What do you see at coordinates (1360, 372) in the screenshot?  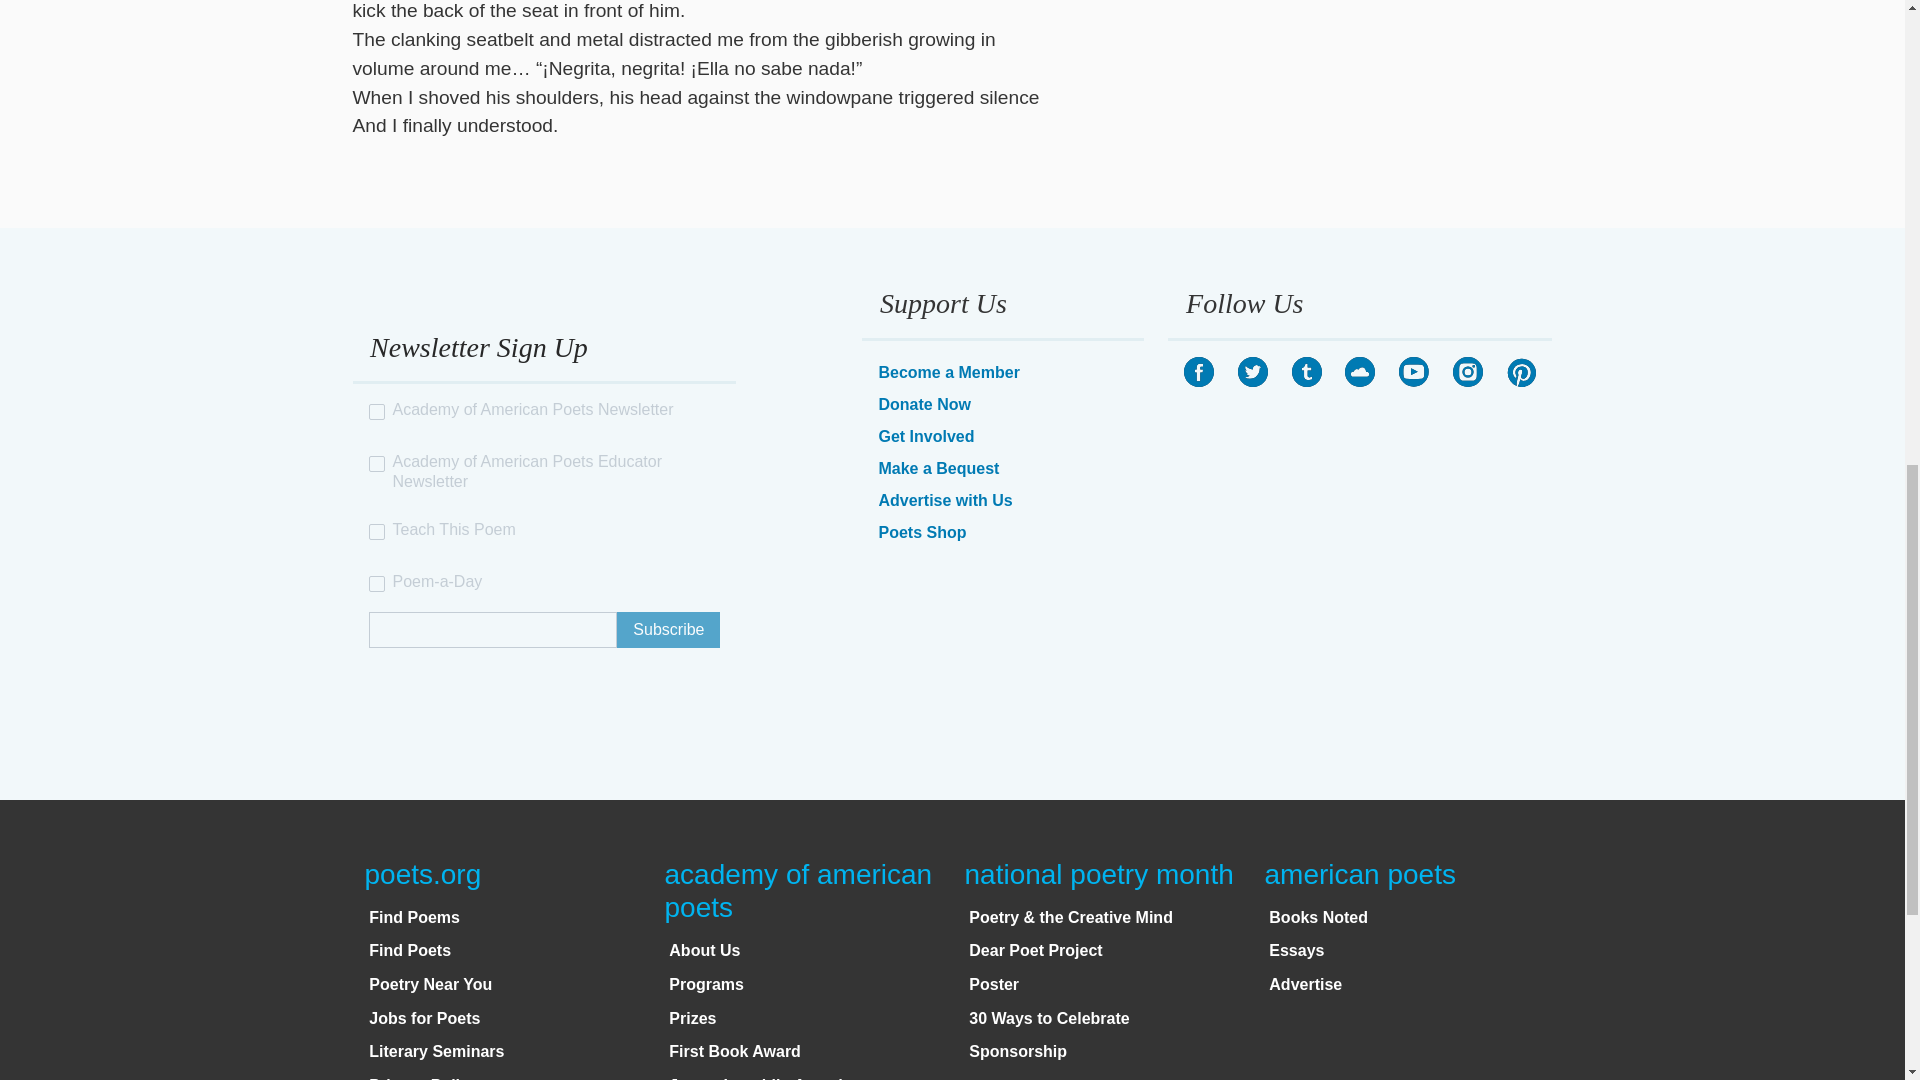 I see `SoundCloud` at bounding box center [1360, 372].